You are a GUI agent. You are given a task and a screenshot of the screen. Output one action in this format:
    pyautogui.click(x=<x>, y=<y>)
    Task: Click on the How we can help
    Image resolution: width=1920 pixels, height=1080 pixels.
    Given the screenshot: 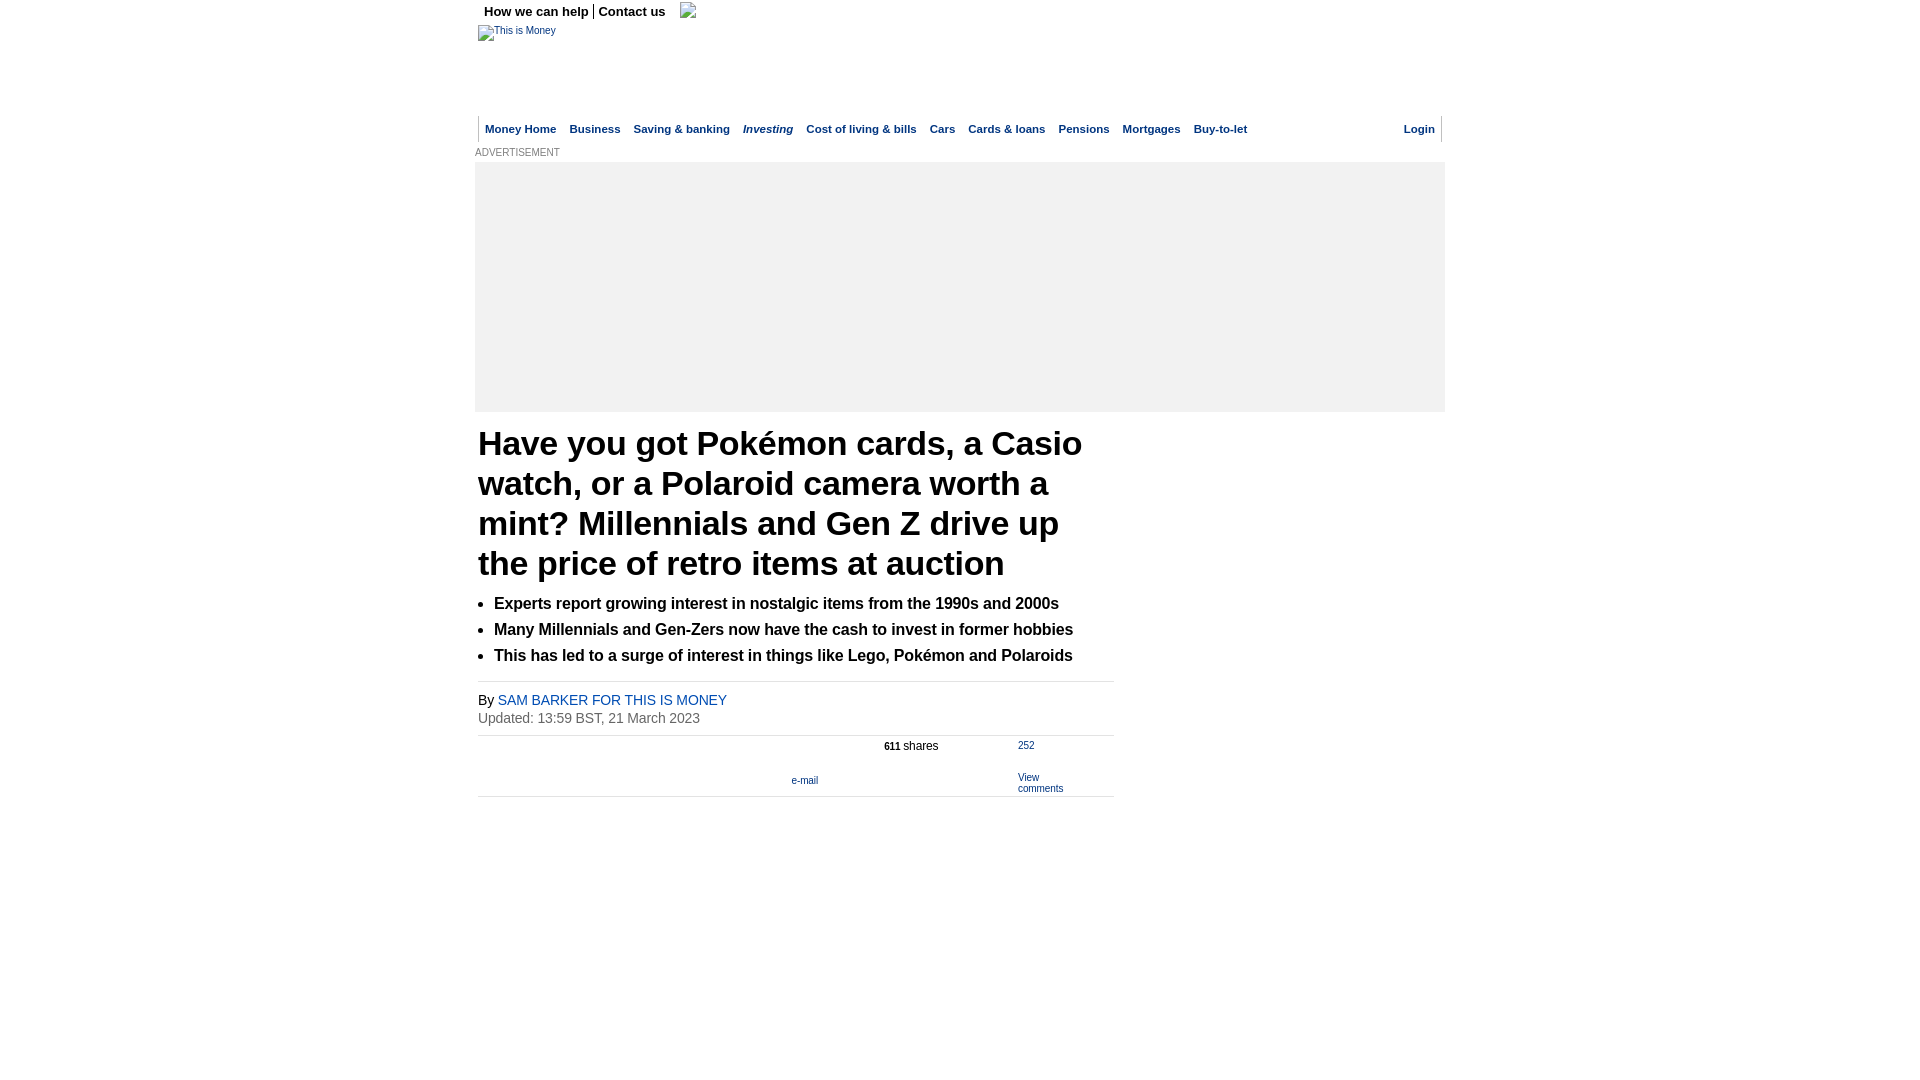 What is the action you would take?
    pyautogui.click(x=538, y=12)
    